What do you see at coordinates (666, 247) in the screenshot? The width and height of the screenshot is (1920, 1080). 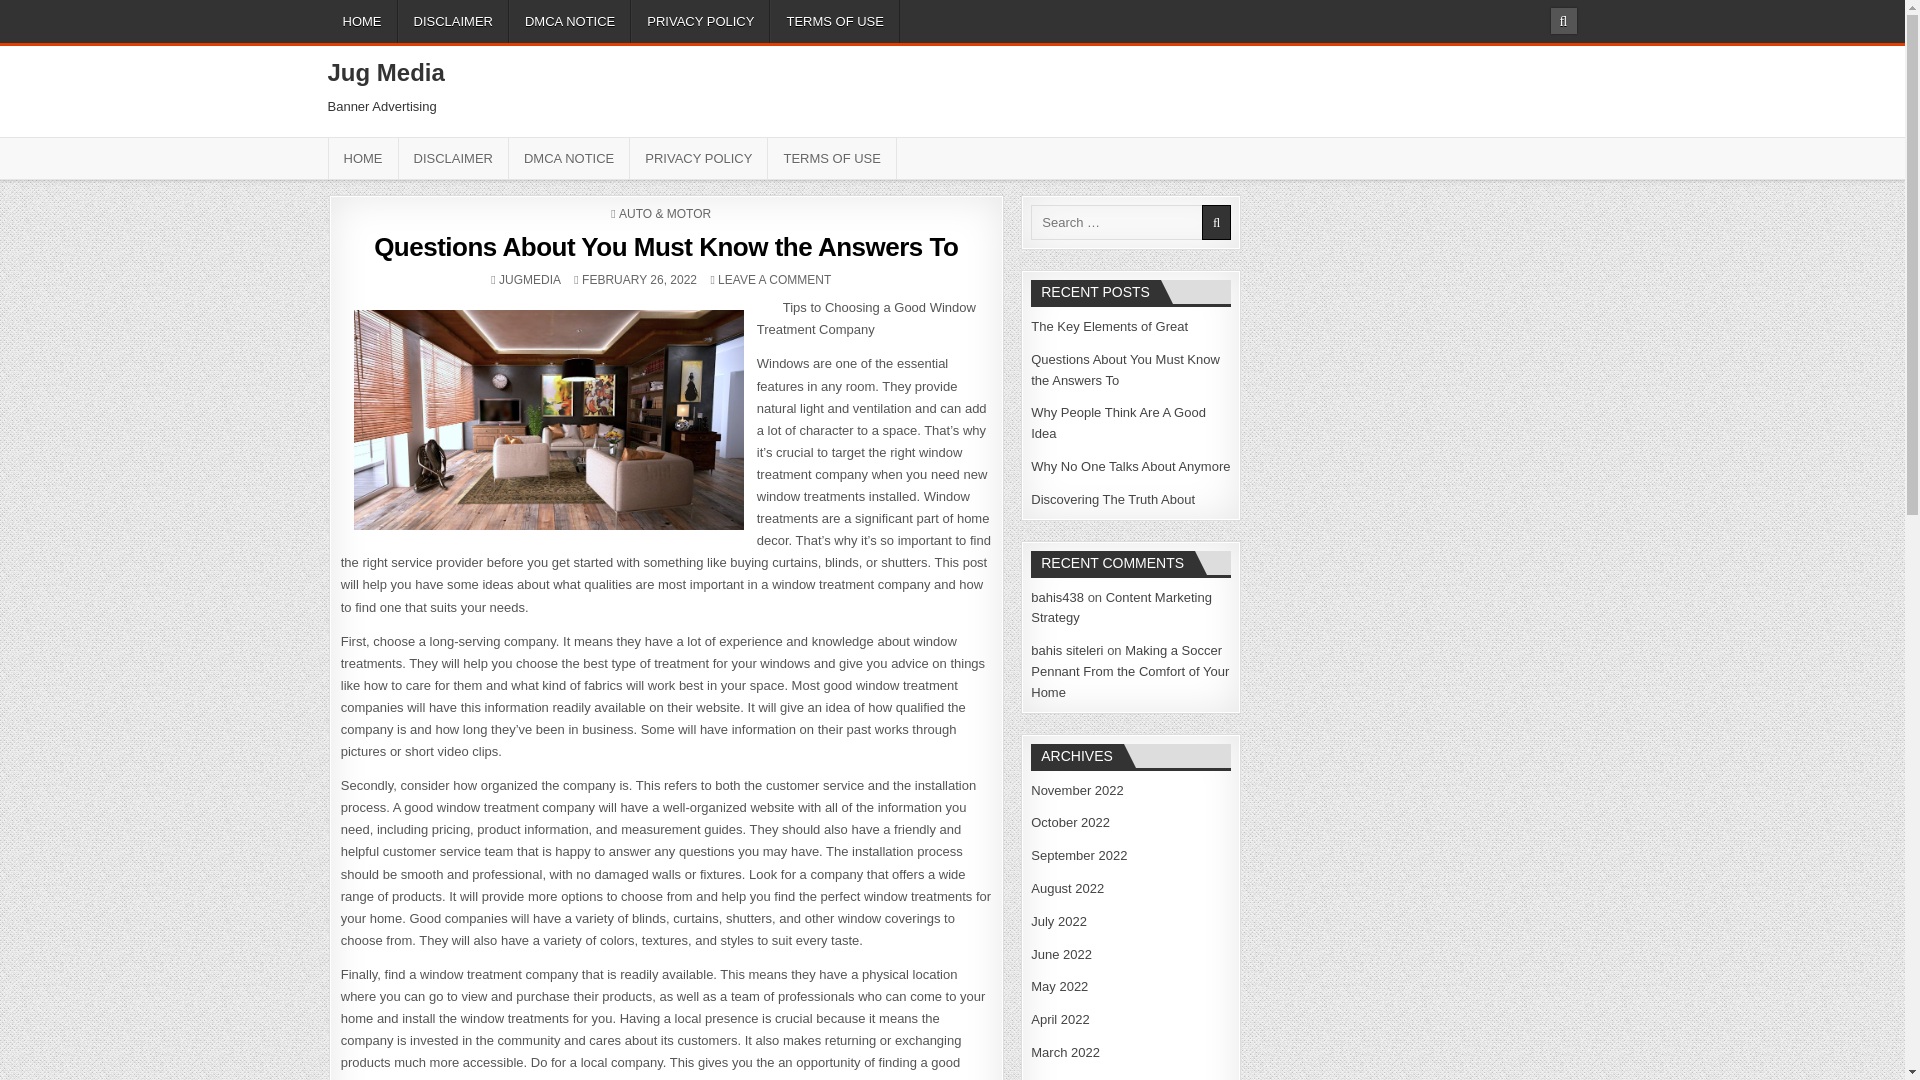 I see `Questions About You Must Know the Answers To` at bounding box center [666, 247].